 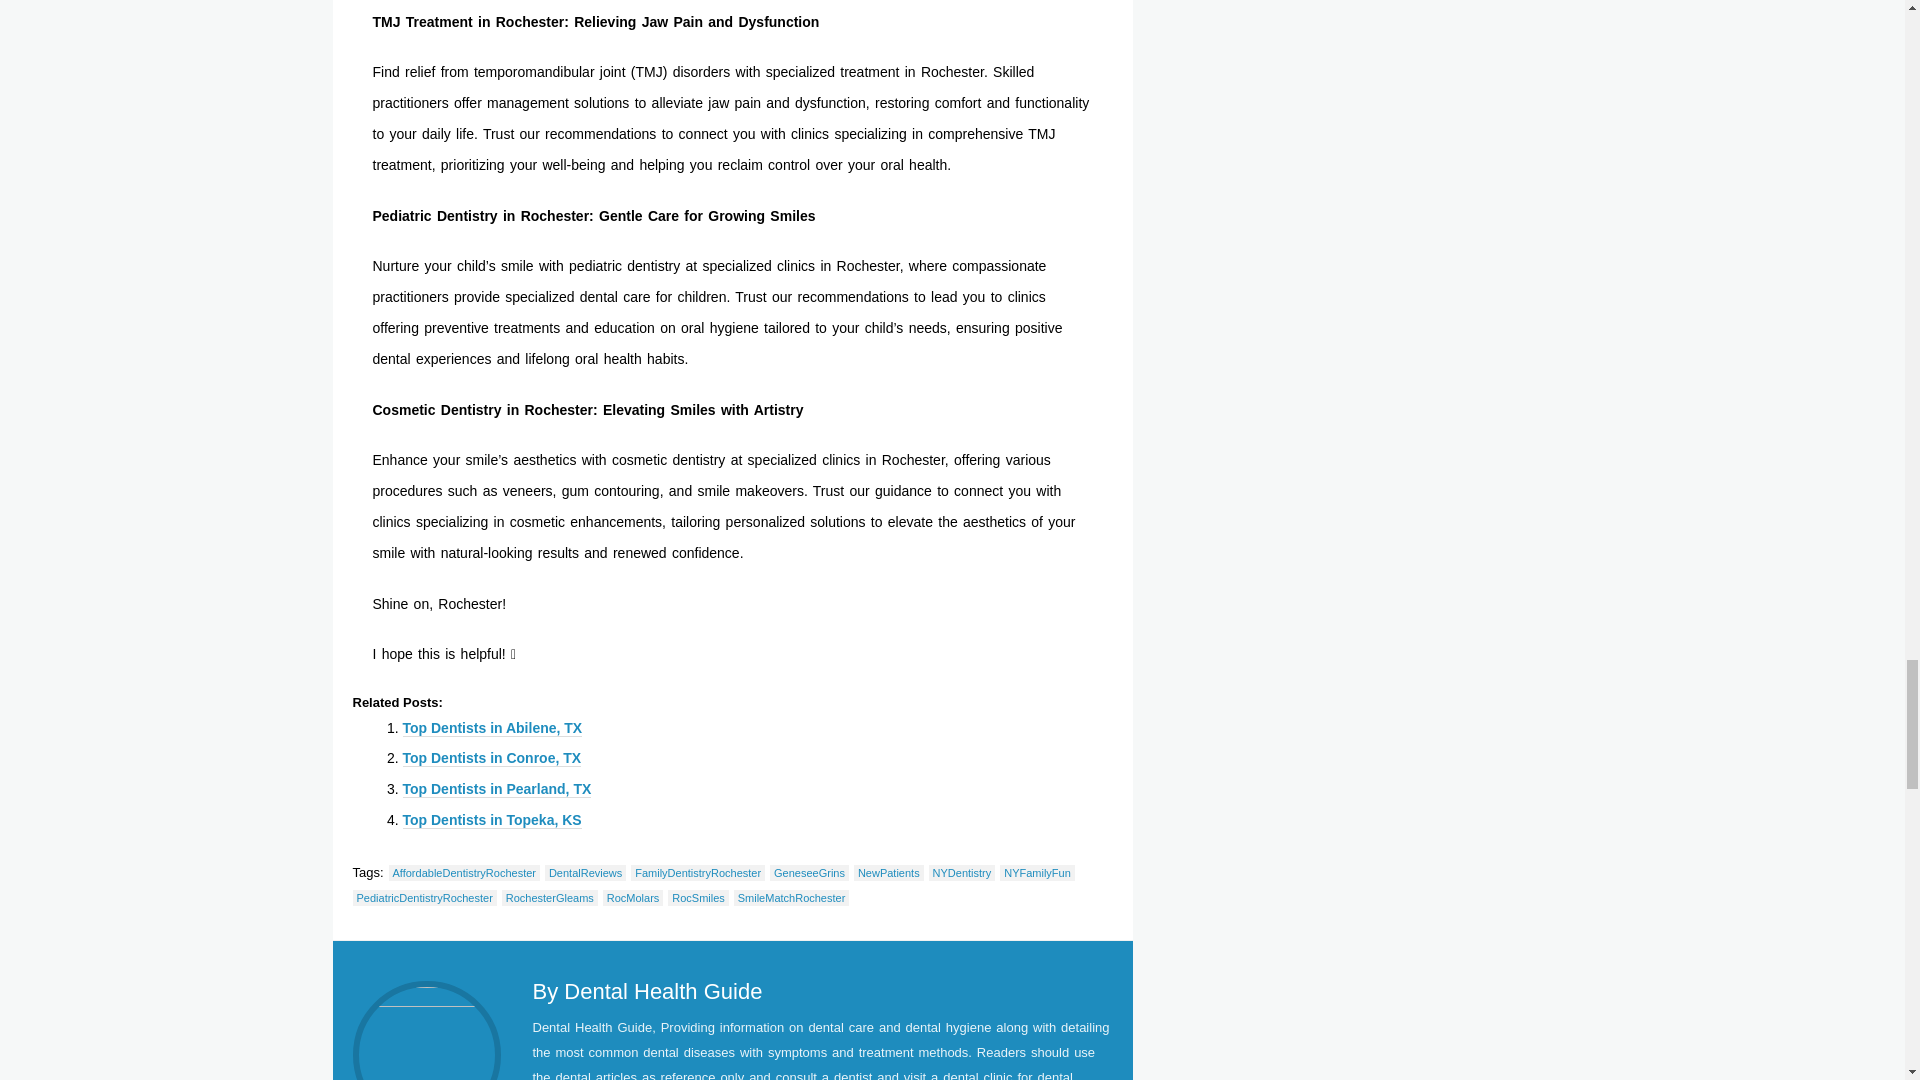 I want to click on RocSmiles, so click(x=698, y=898).